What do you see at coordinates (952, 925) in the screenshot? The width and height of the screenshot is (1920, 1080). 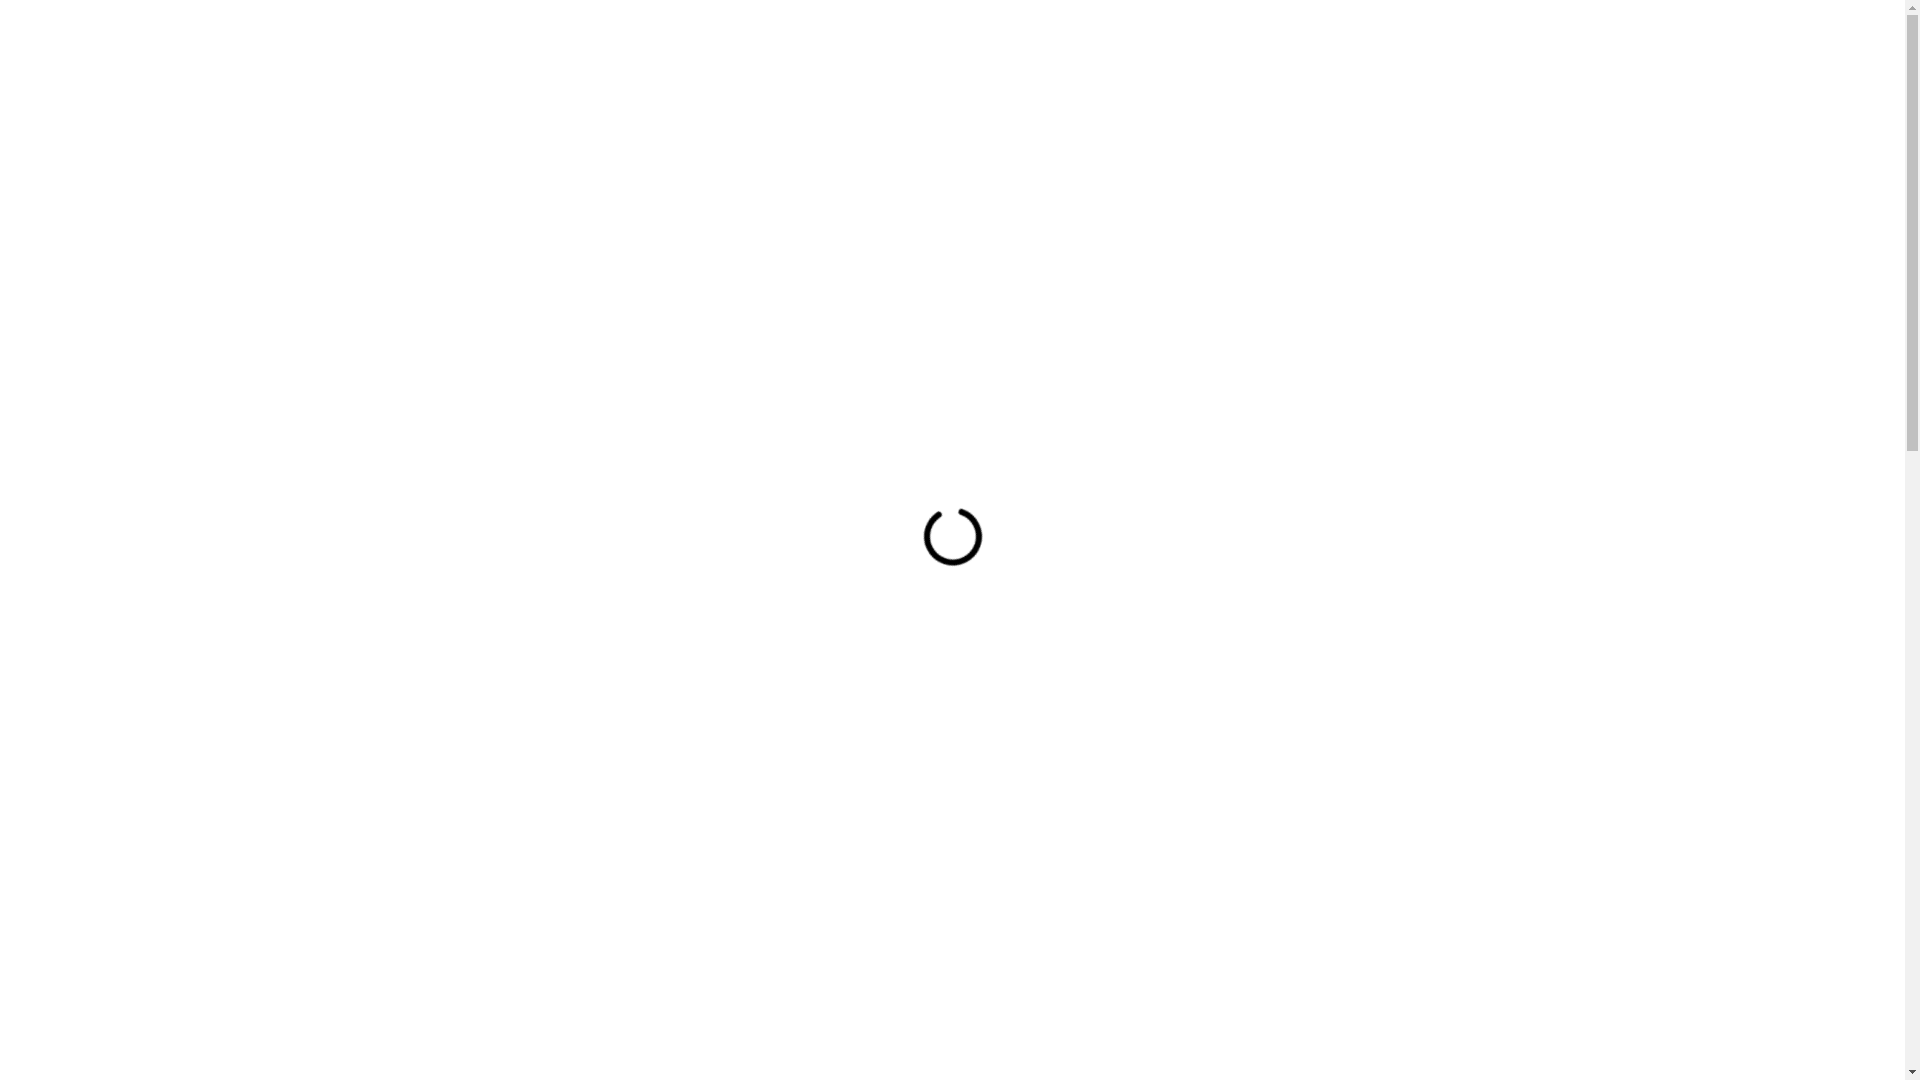 I see `Where are your consultation rooms?` at bounding box center [952, 925].